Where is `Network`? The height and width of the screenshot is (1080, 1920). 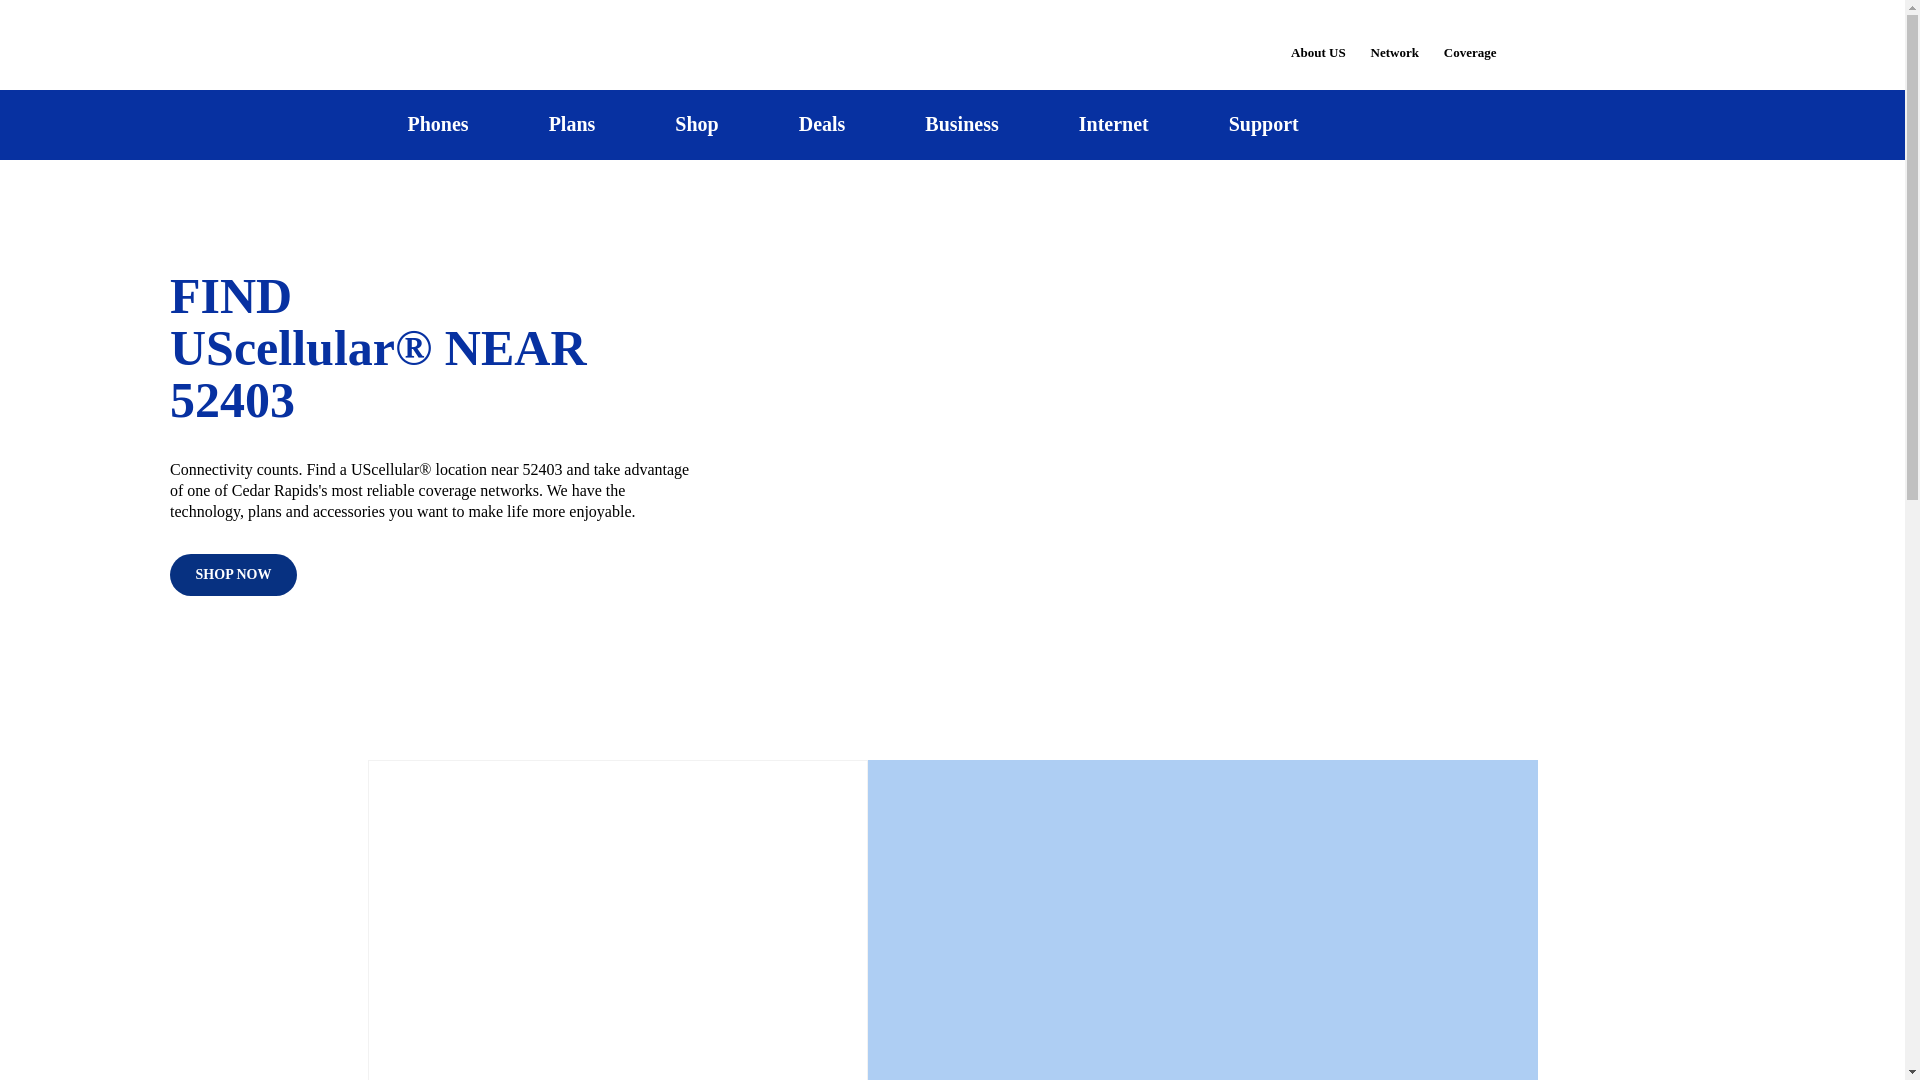 Network is located at coordinates (1394, 40).